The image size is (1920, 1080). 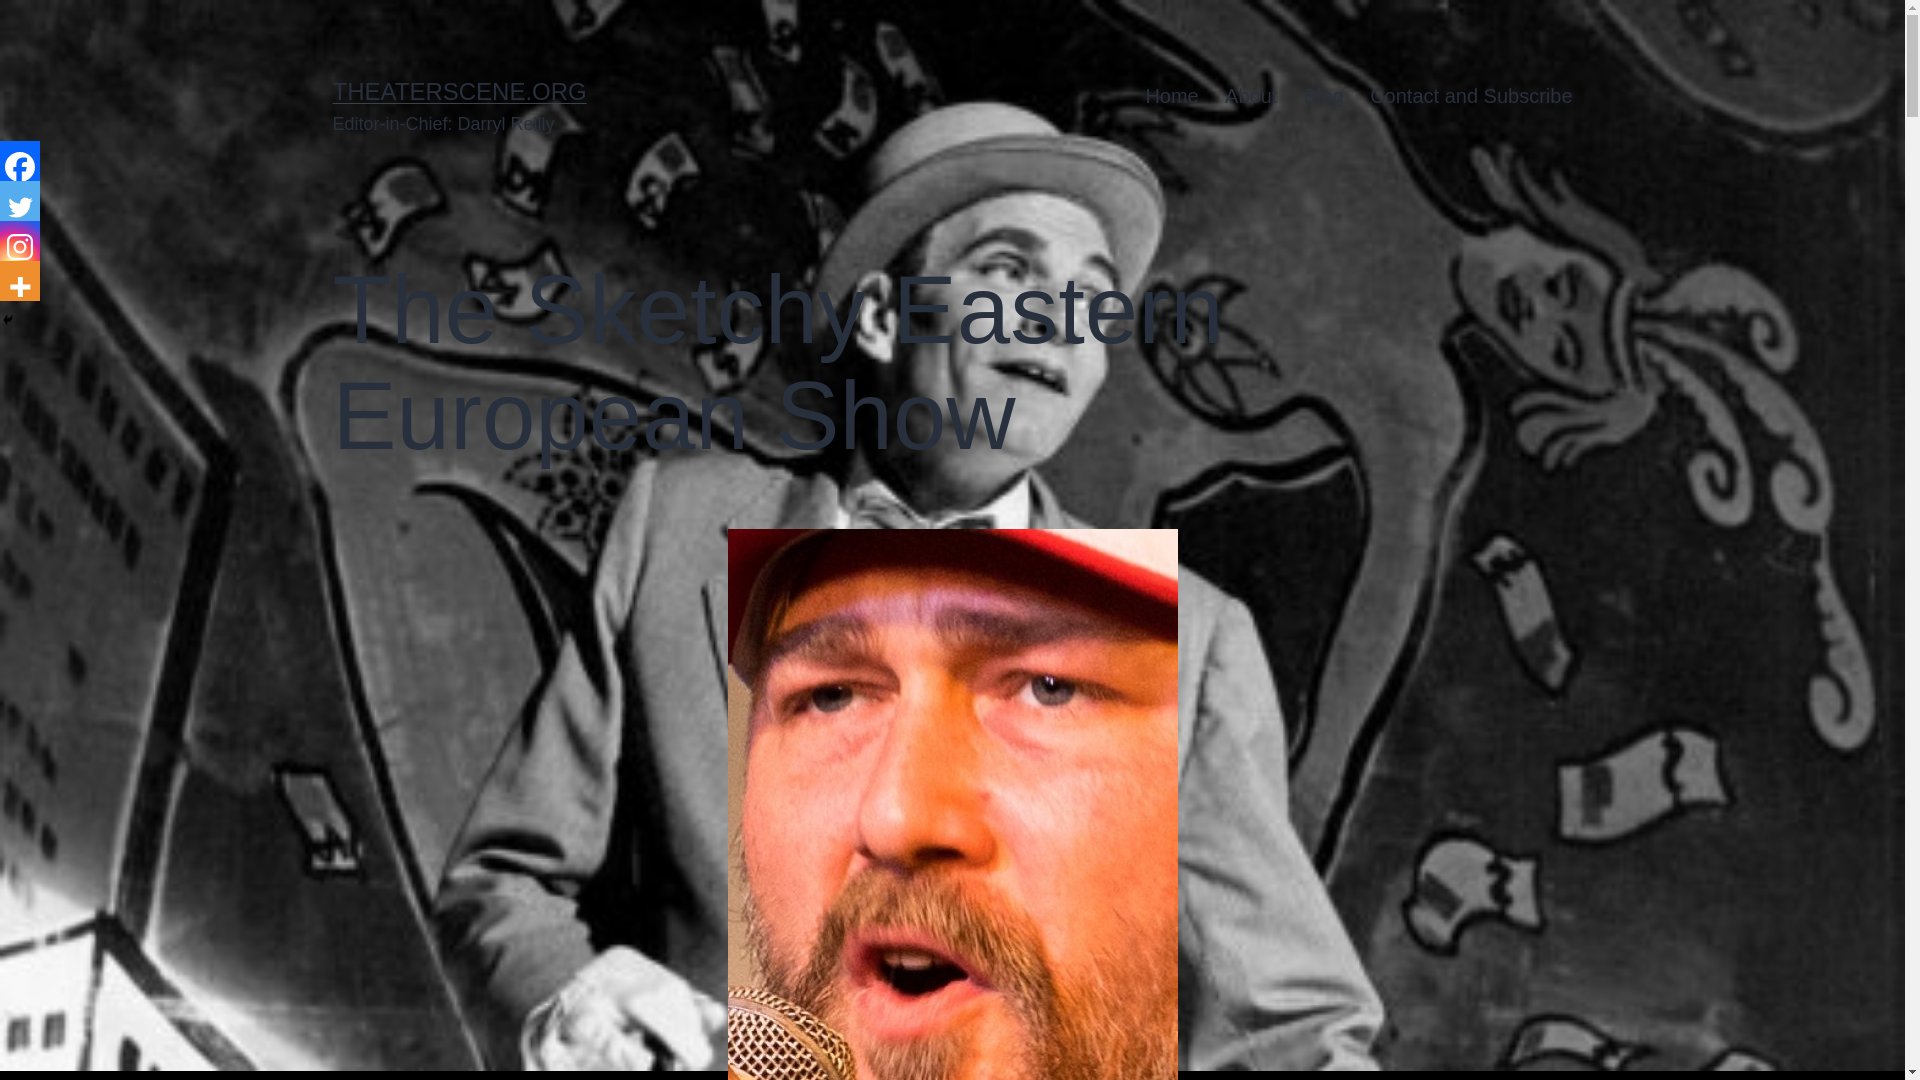 What do you see at coordinates (1250, 96) in the screenshot?
I see `About` at bounding box center [1250, 96].